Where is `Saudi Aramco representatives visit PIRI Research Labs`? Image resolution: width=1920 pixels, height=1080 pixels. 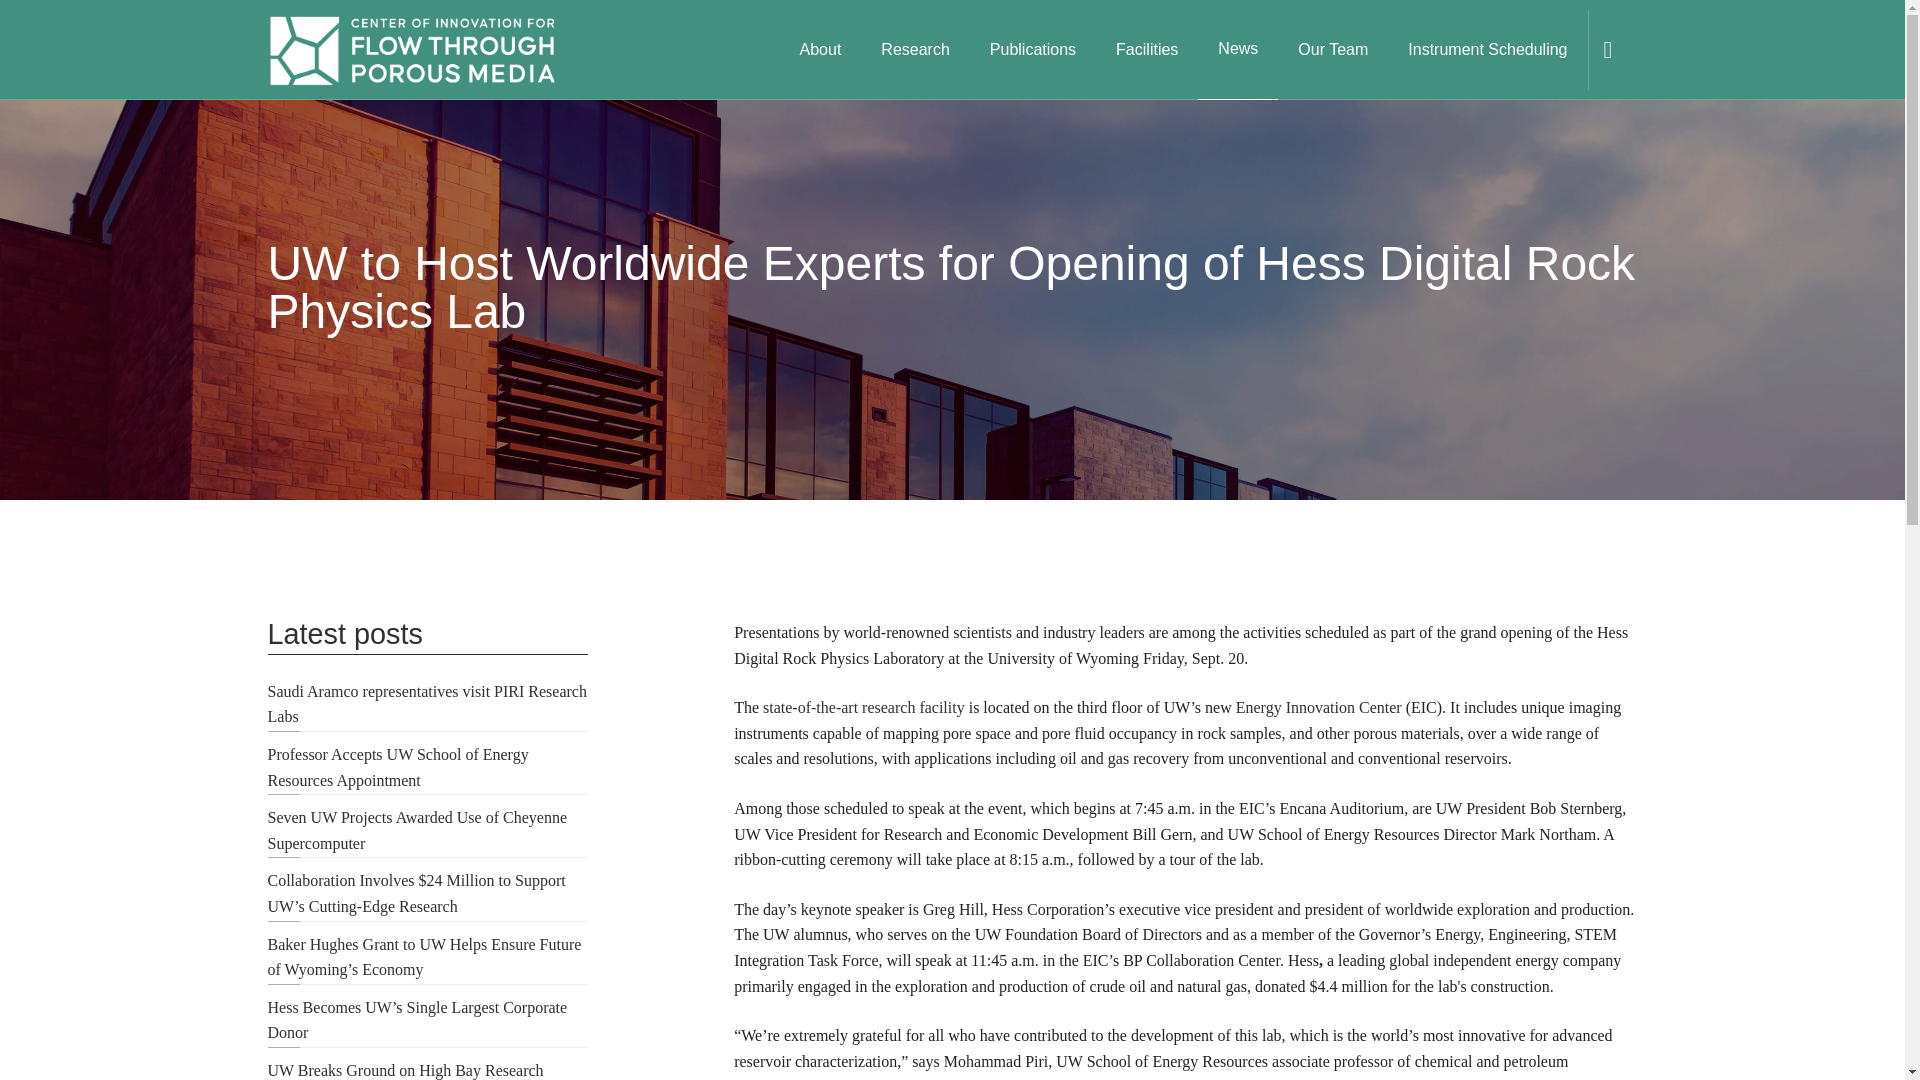
Saudi Aramco representatives visit PIRI Research Labs is located at coordinates (428, 704).